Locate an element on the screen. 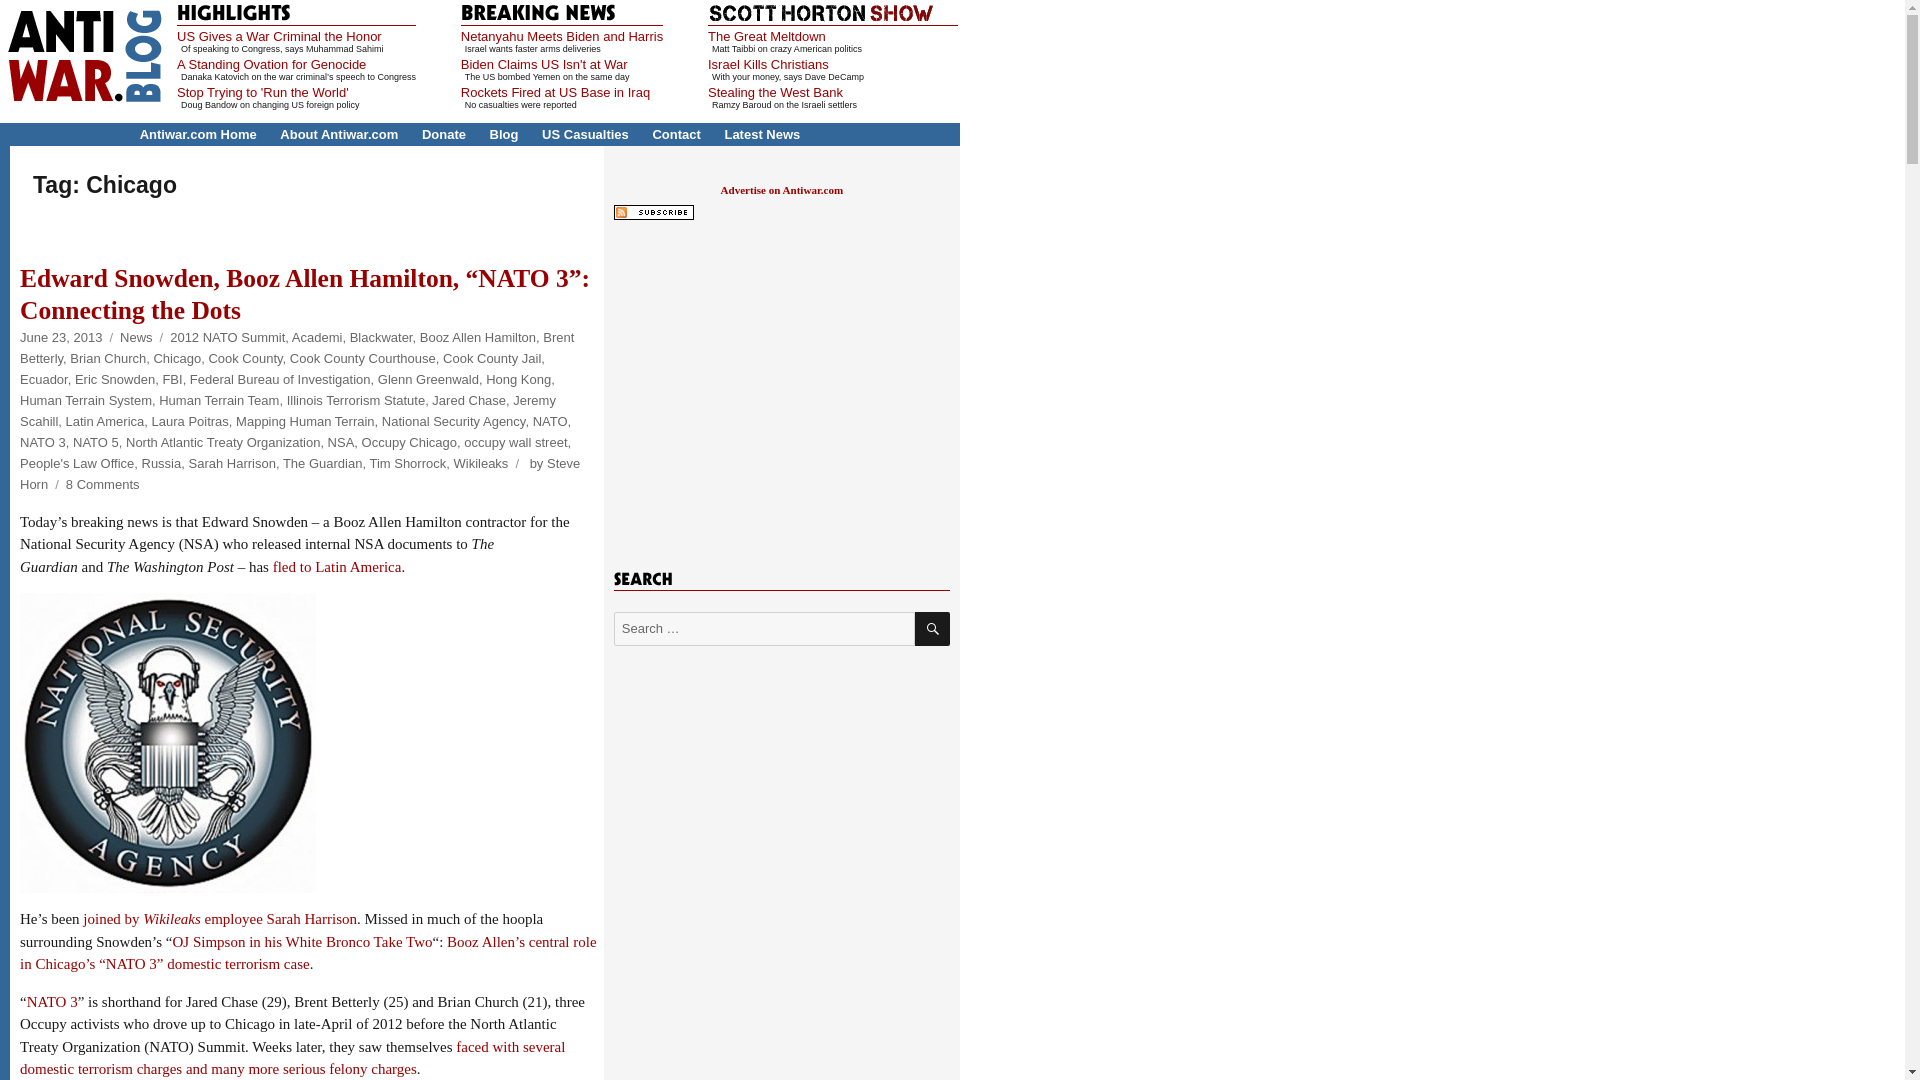 This screenshot has height=1080, width=1920. Federal Bureau of Investigation is located at coordinates (280, 378).